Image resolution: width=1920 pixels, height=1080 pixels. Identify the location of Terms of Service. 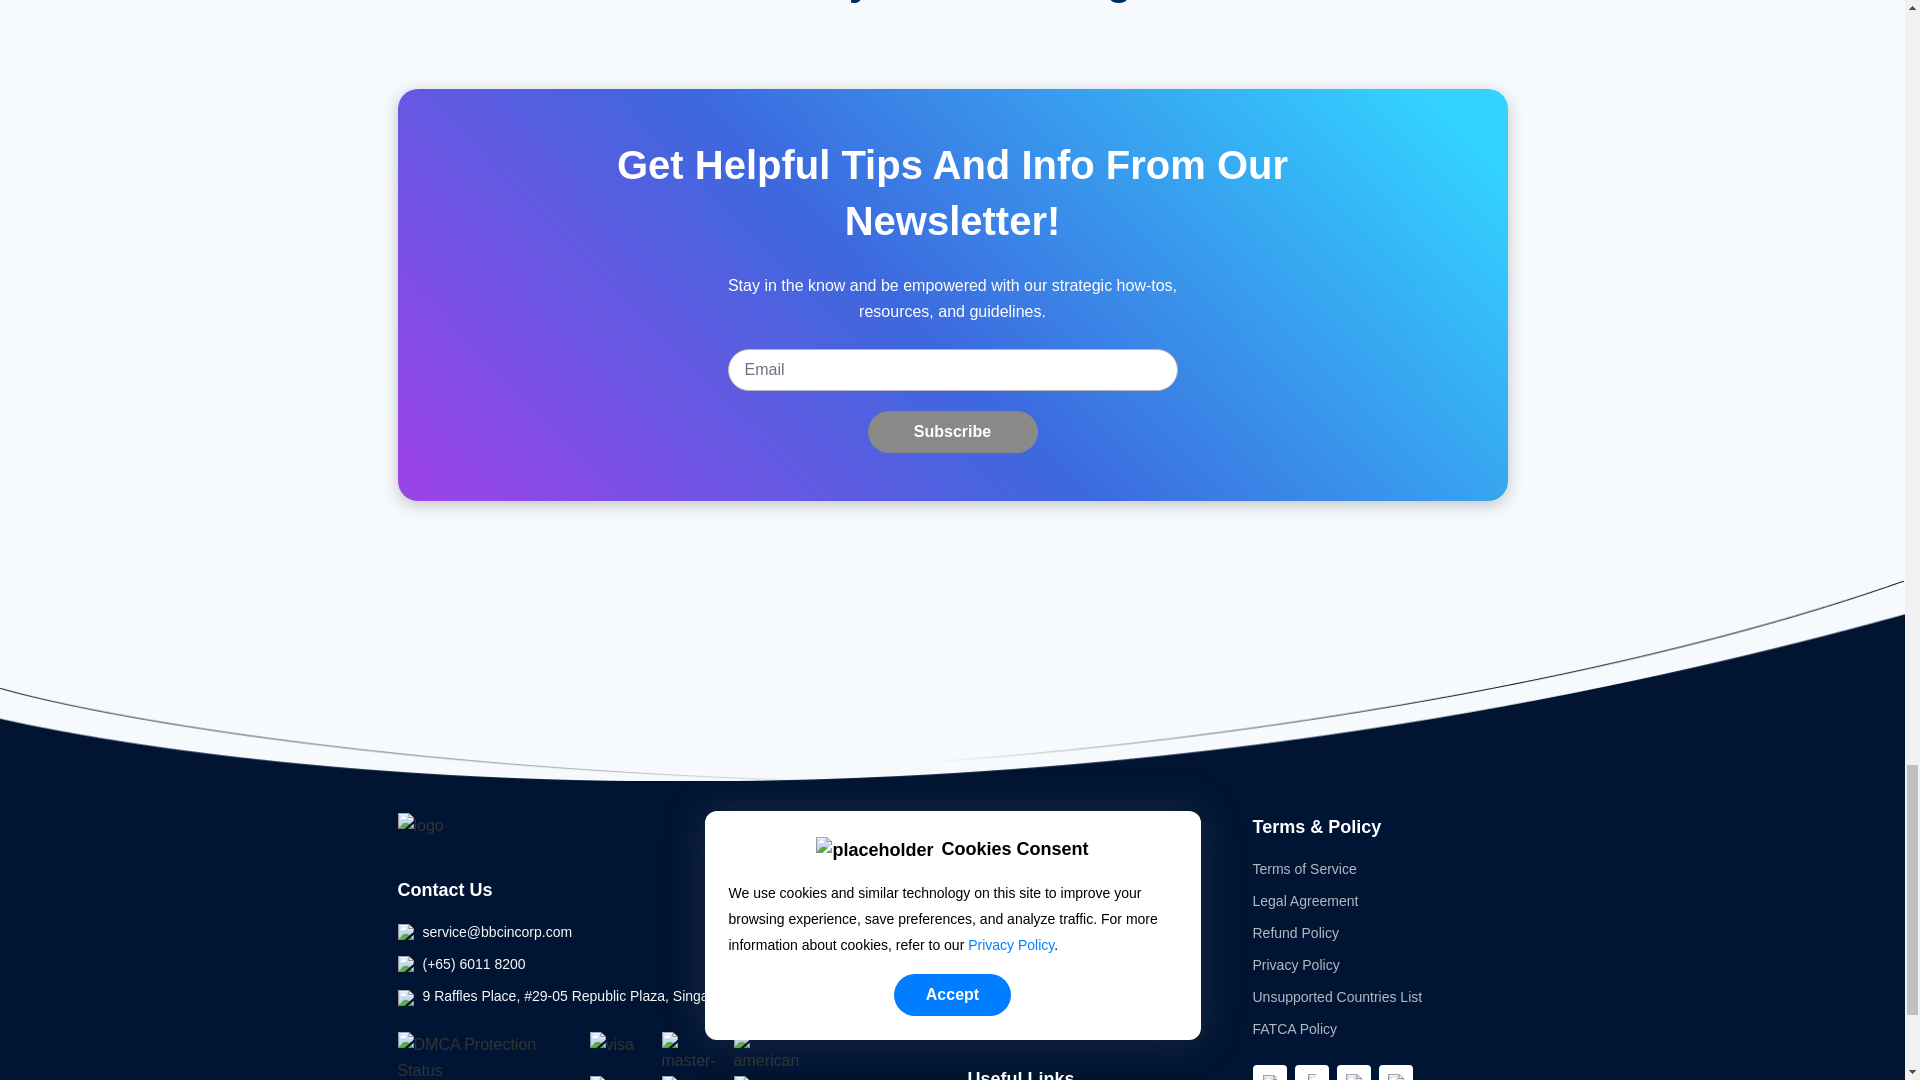
(1303, 868).